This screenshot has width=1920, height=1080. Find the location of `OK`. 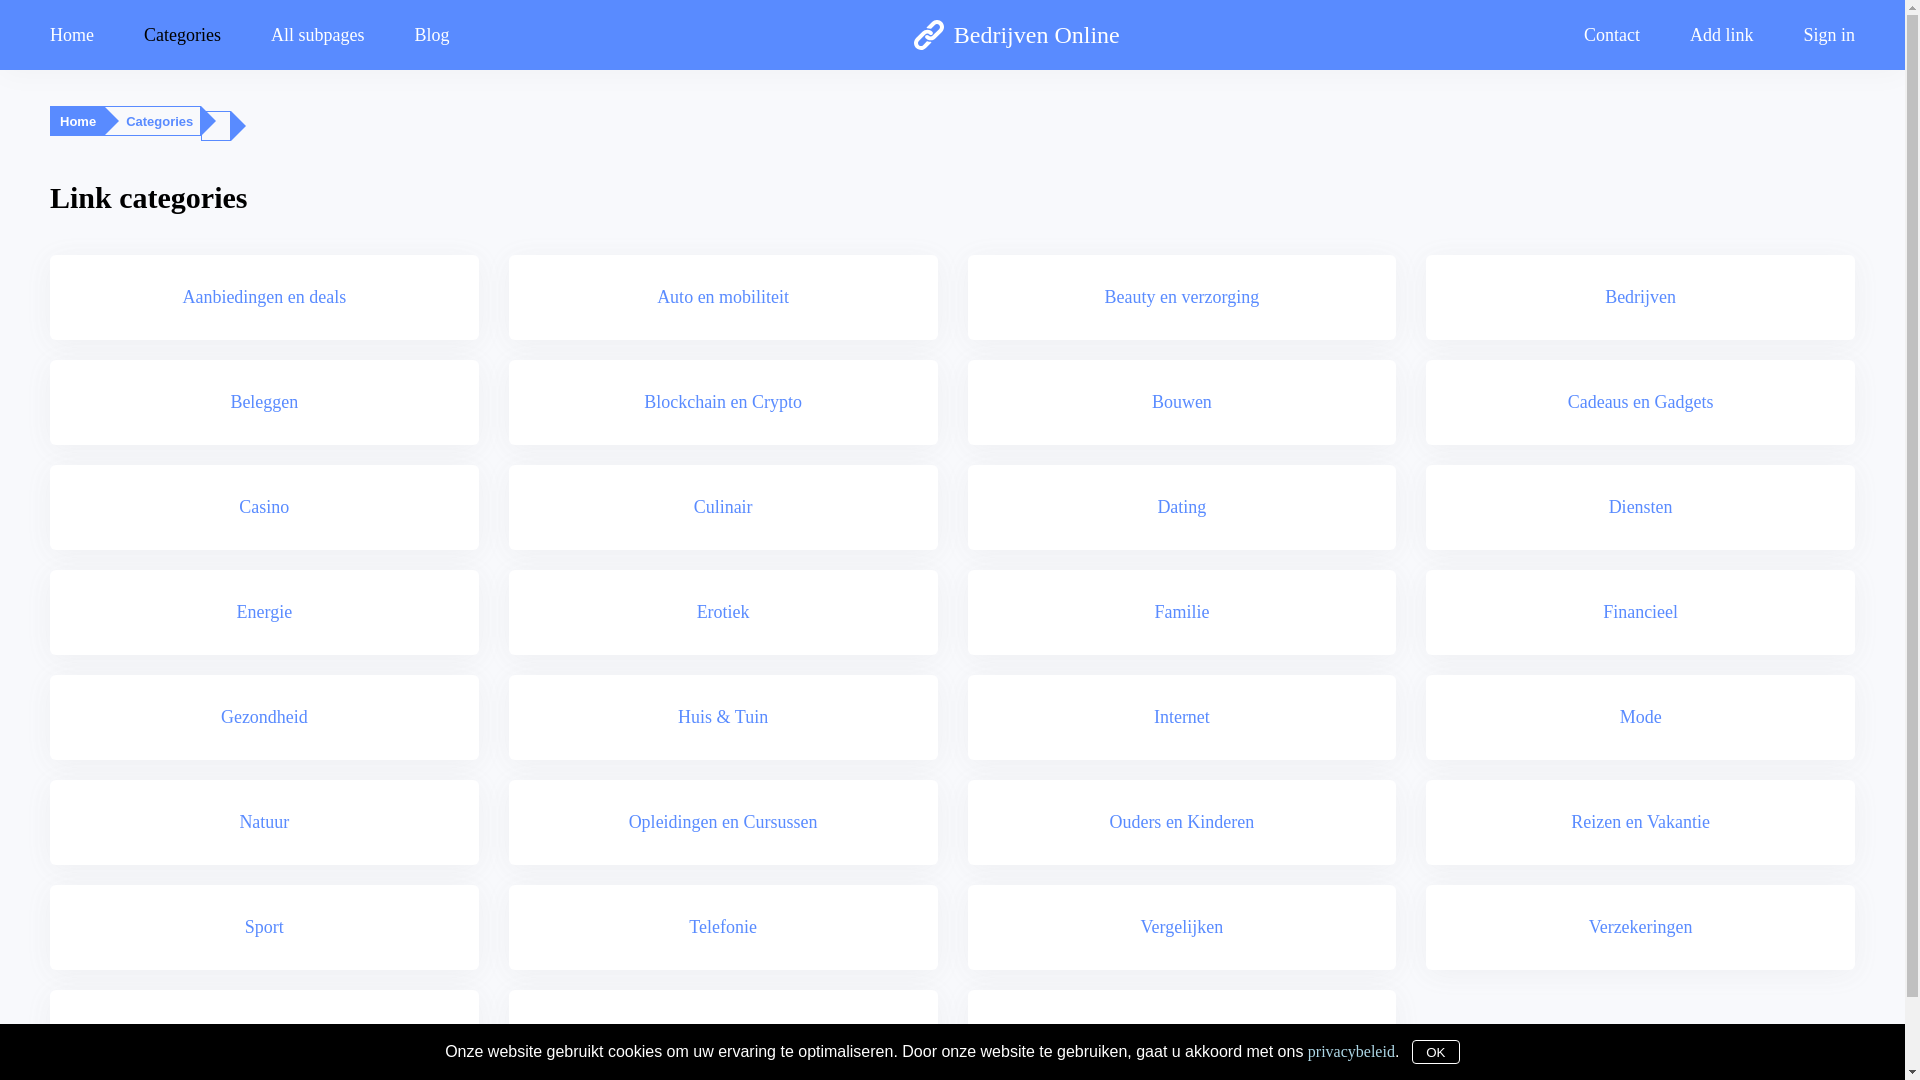

OK is located at coordinates (1436, 1052).